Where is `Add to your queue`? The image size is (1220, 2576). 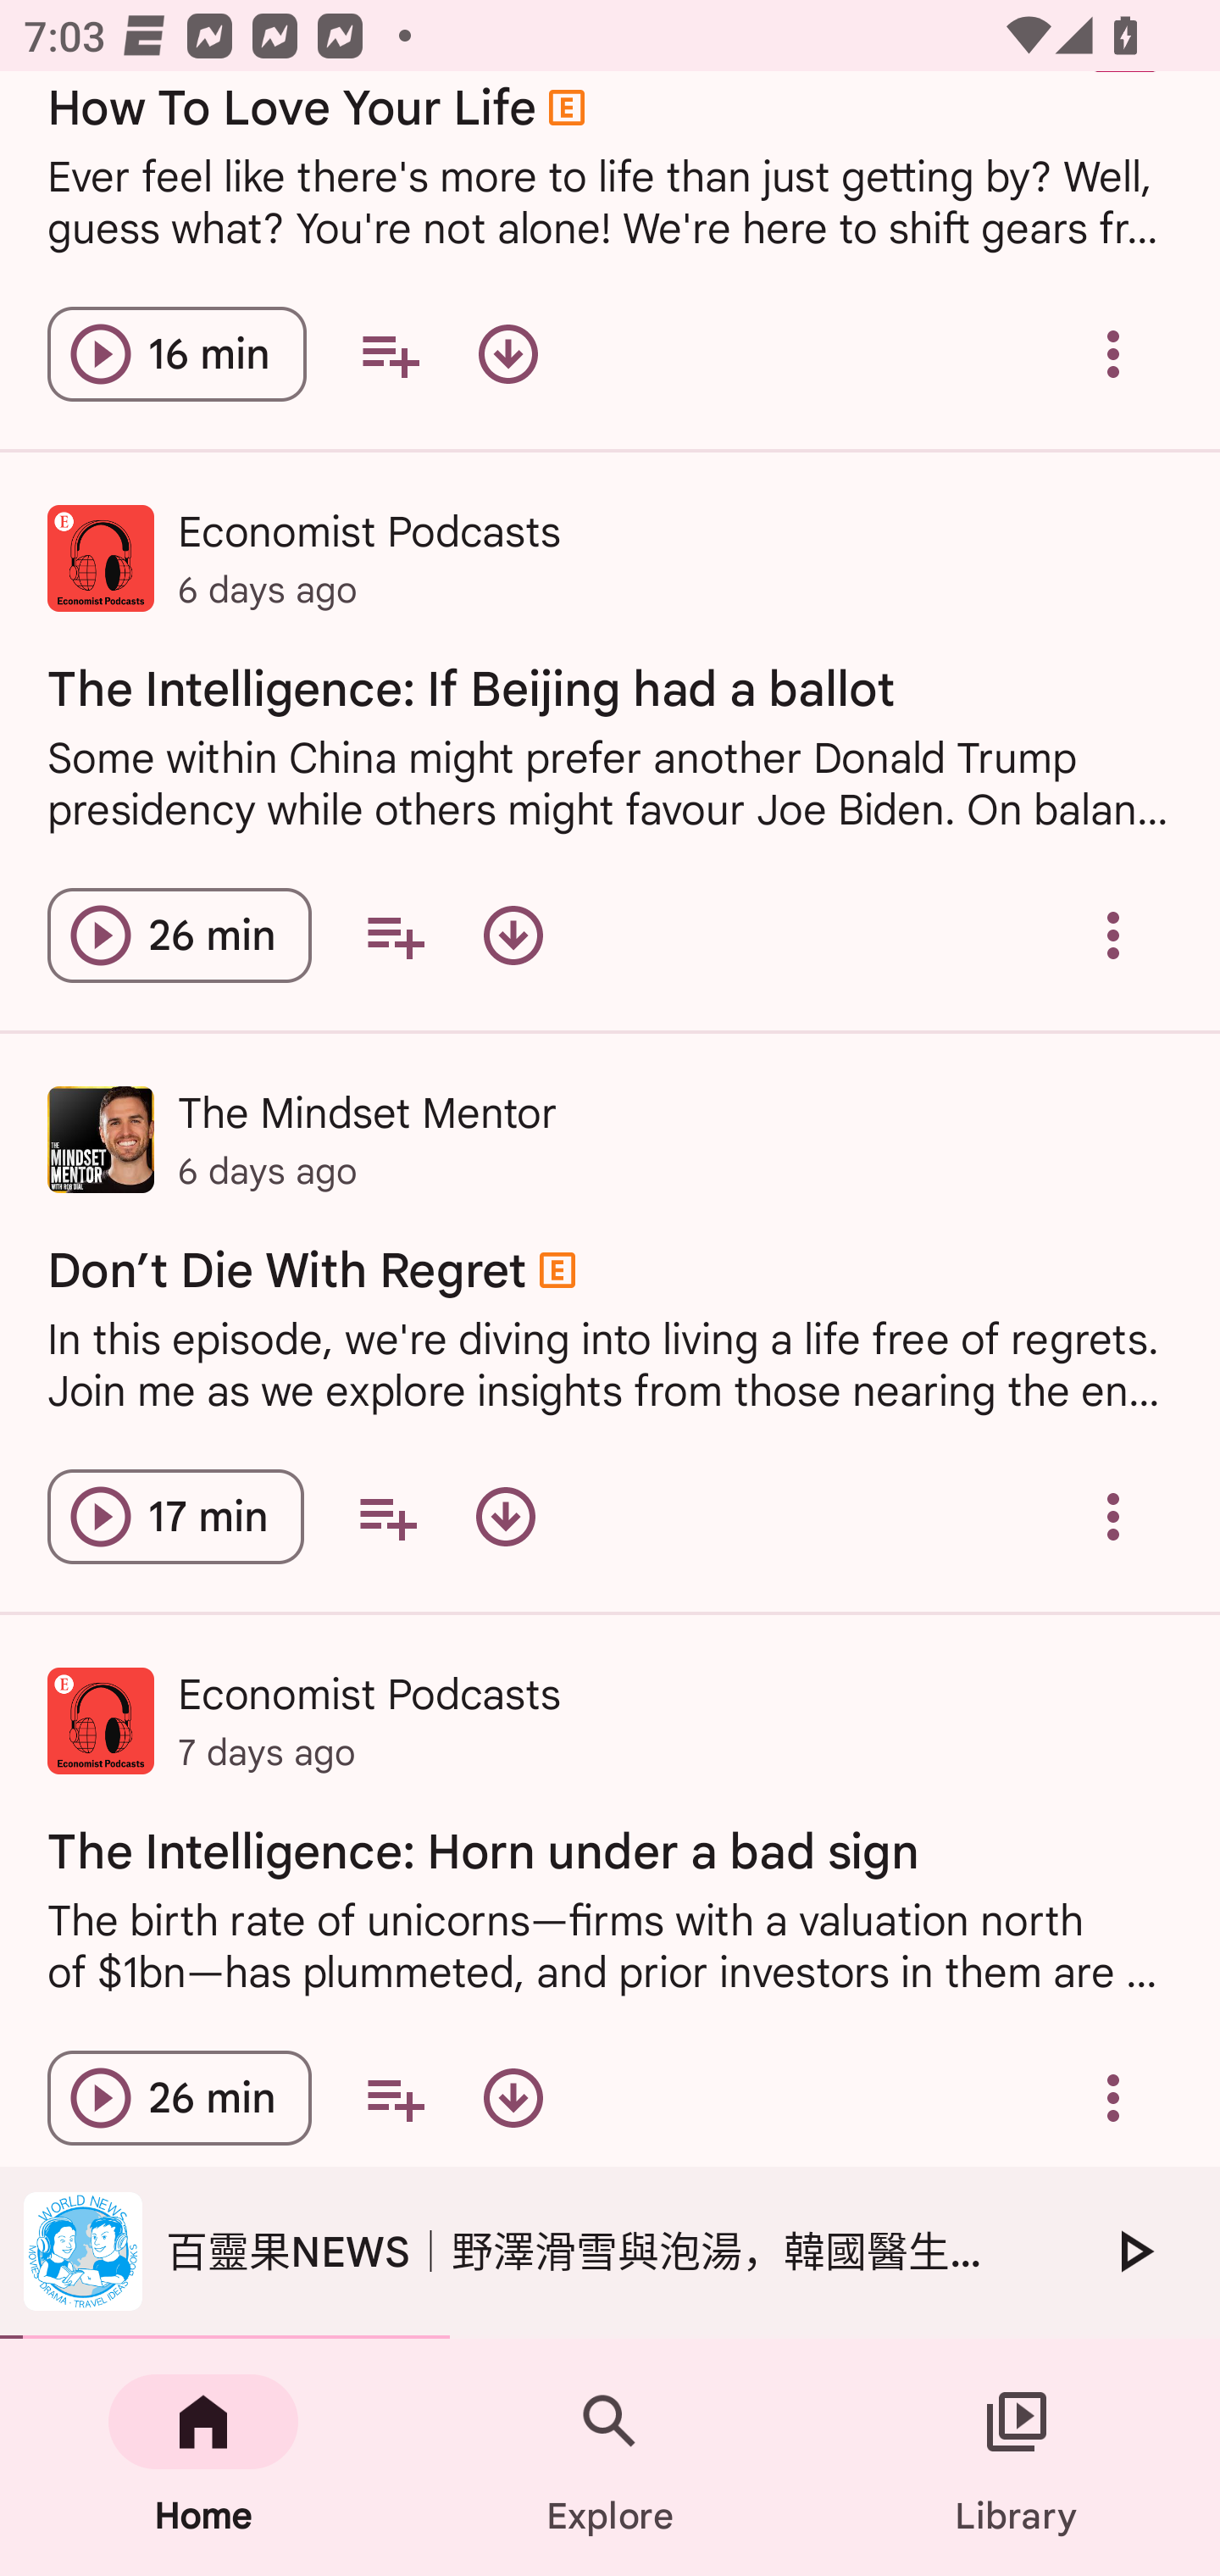 Add to your queue is located at coordinates (395, 2098).